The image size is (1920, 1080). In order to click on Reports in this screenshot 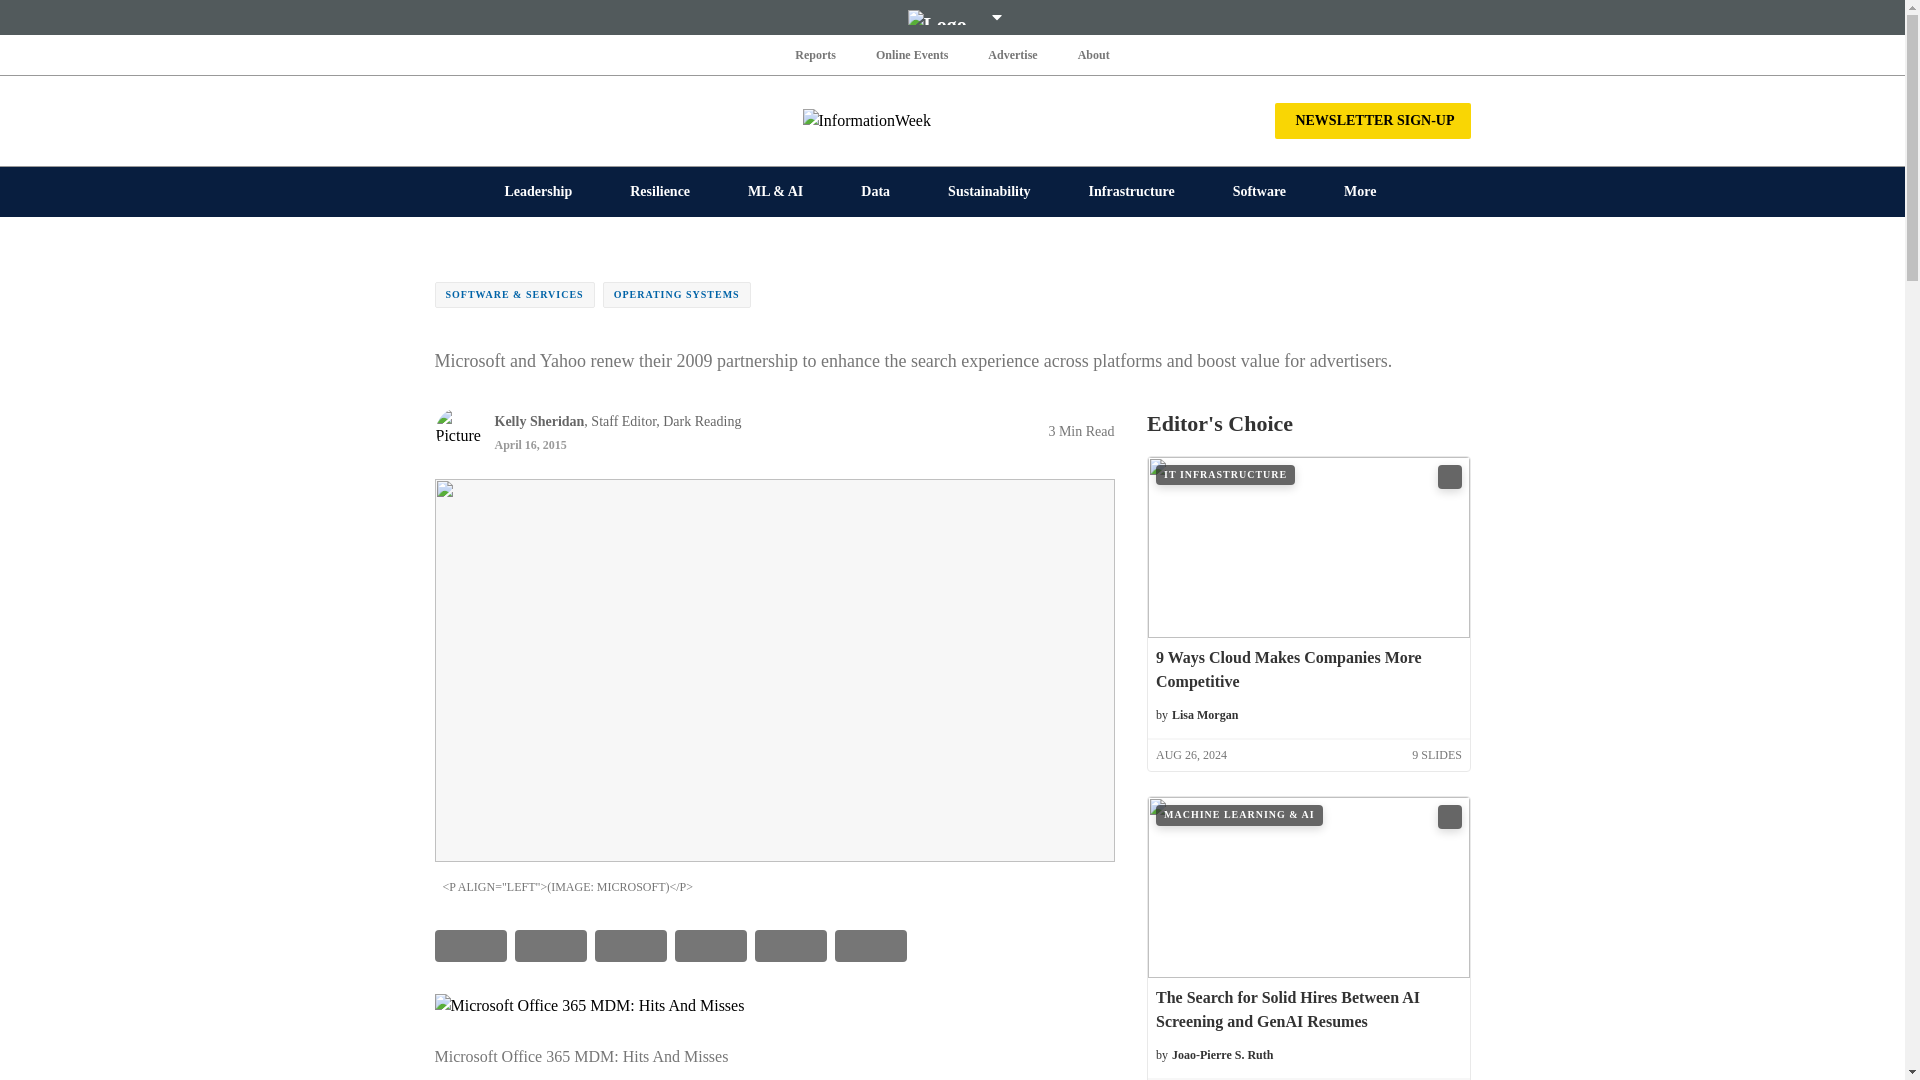, I will do `click(816, 54)`.